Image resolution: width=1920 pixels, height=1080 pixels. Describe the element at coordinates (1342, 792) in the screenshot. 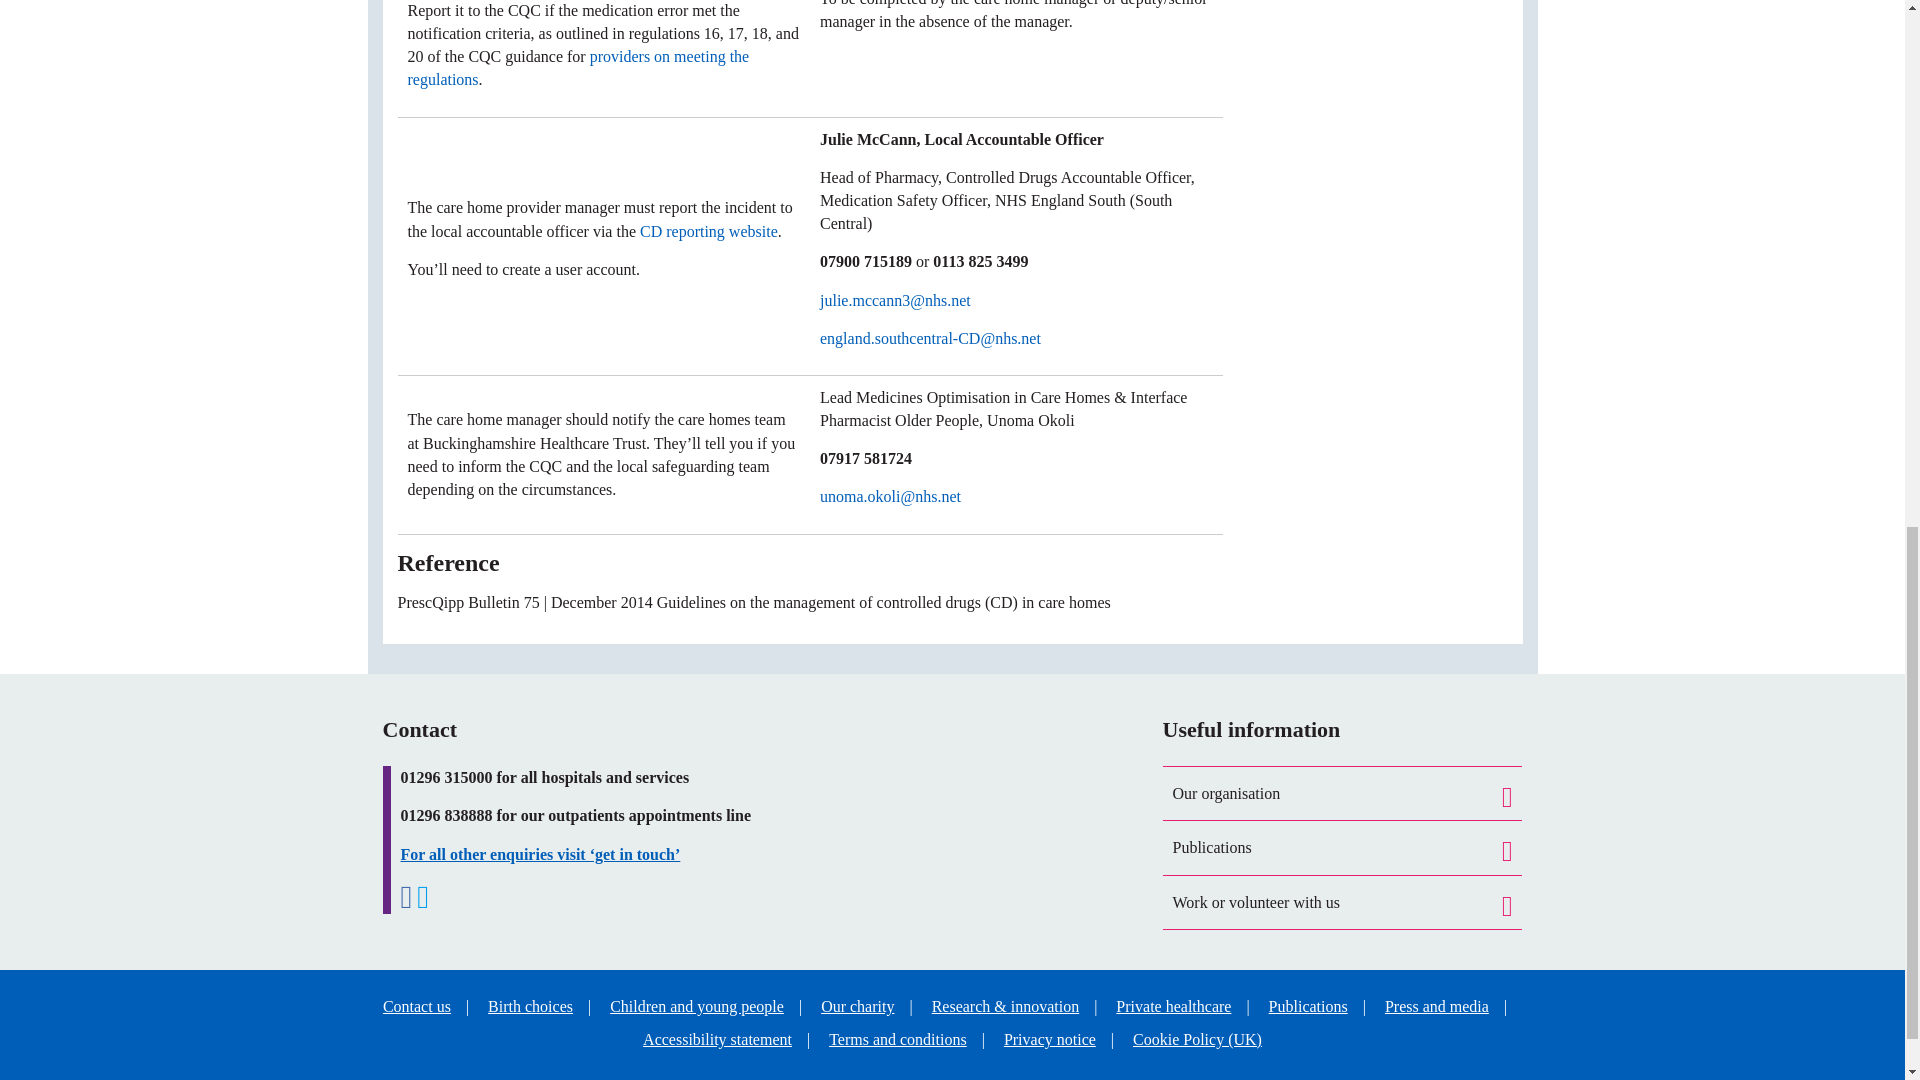

I see `Our organisation` at that location.